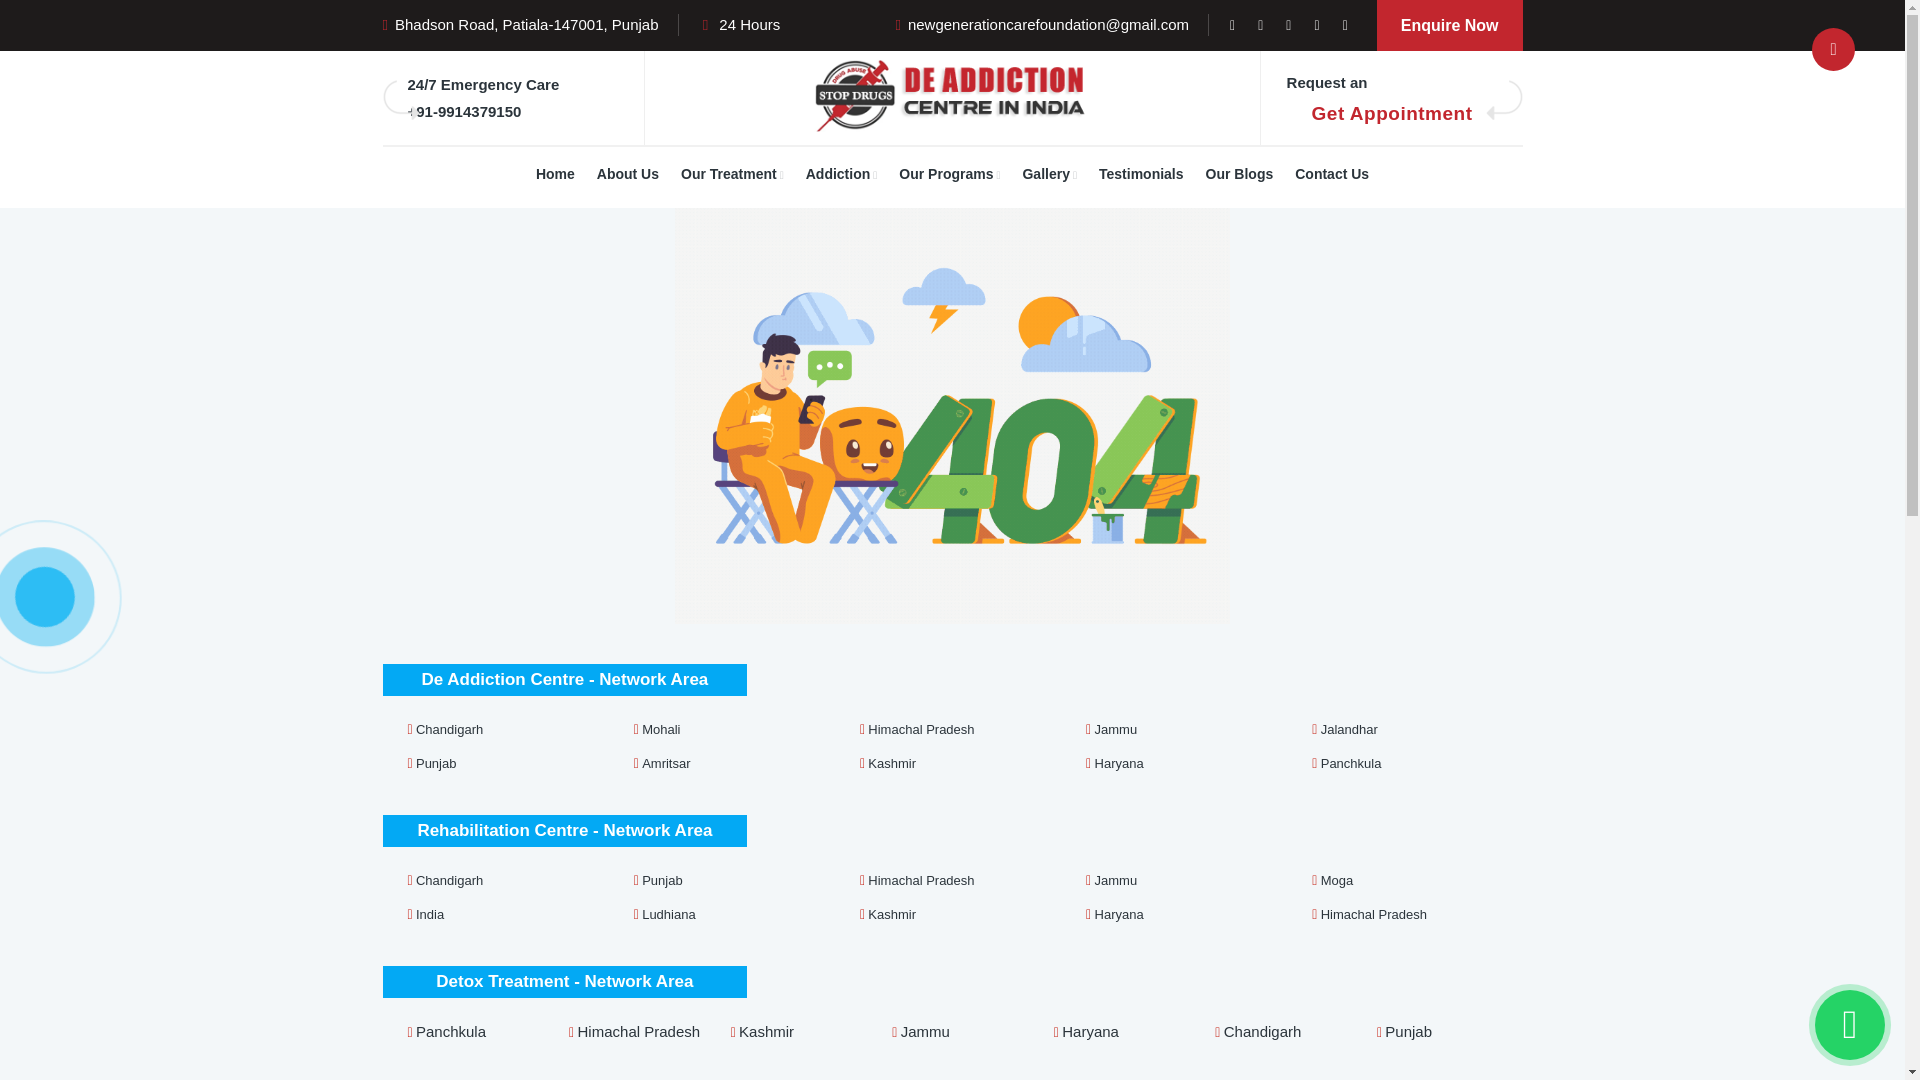 This screenshot has width=1920, height=1080. What do you see at coordinates (732, 175) in the screenshot?
I see `Our Treatment` at bounding box center [732, 175].